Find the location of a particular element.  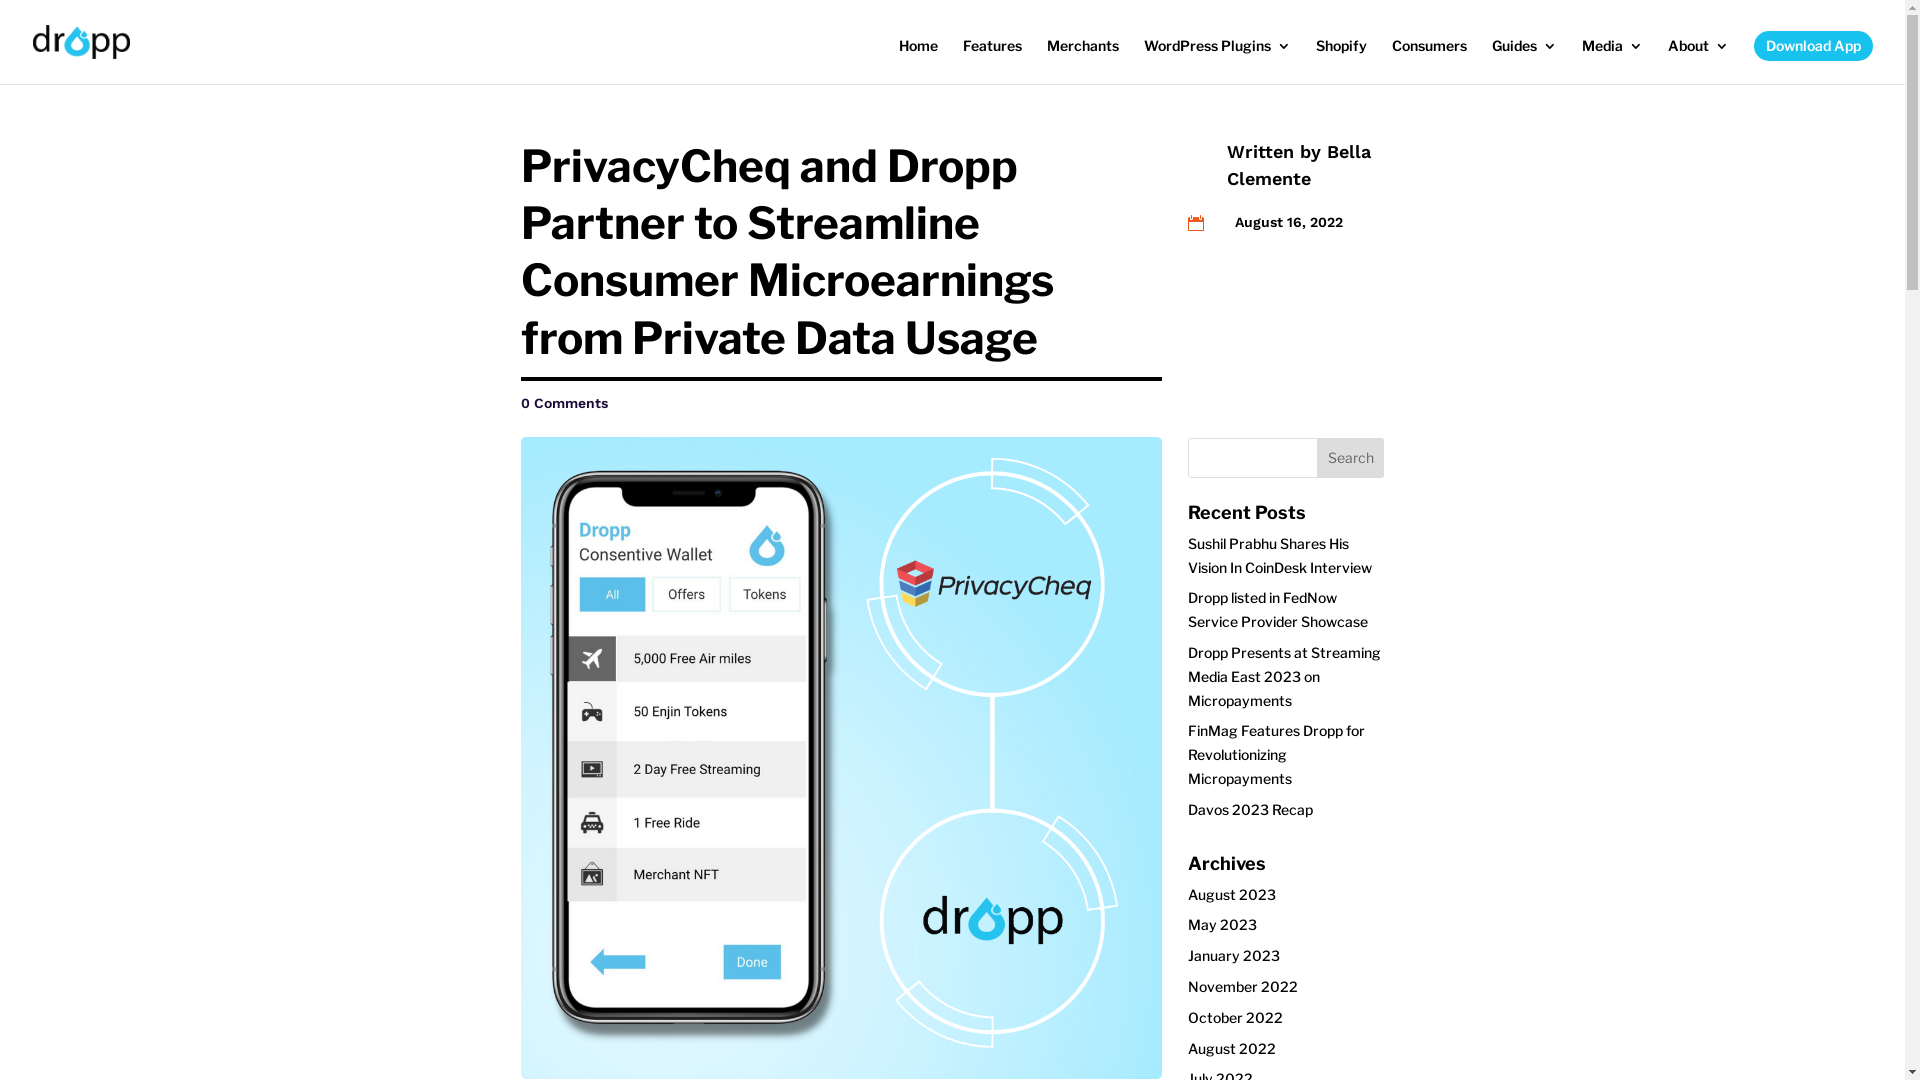

Sushil Prabhu Shares His Vision In CoinDesk Interview is located at coordinates (1280, 556).